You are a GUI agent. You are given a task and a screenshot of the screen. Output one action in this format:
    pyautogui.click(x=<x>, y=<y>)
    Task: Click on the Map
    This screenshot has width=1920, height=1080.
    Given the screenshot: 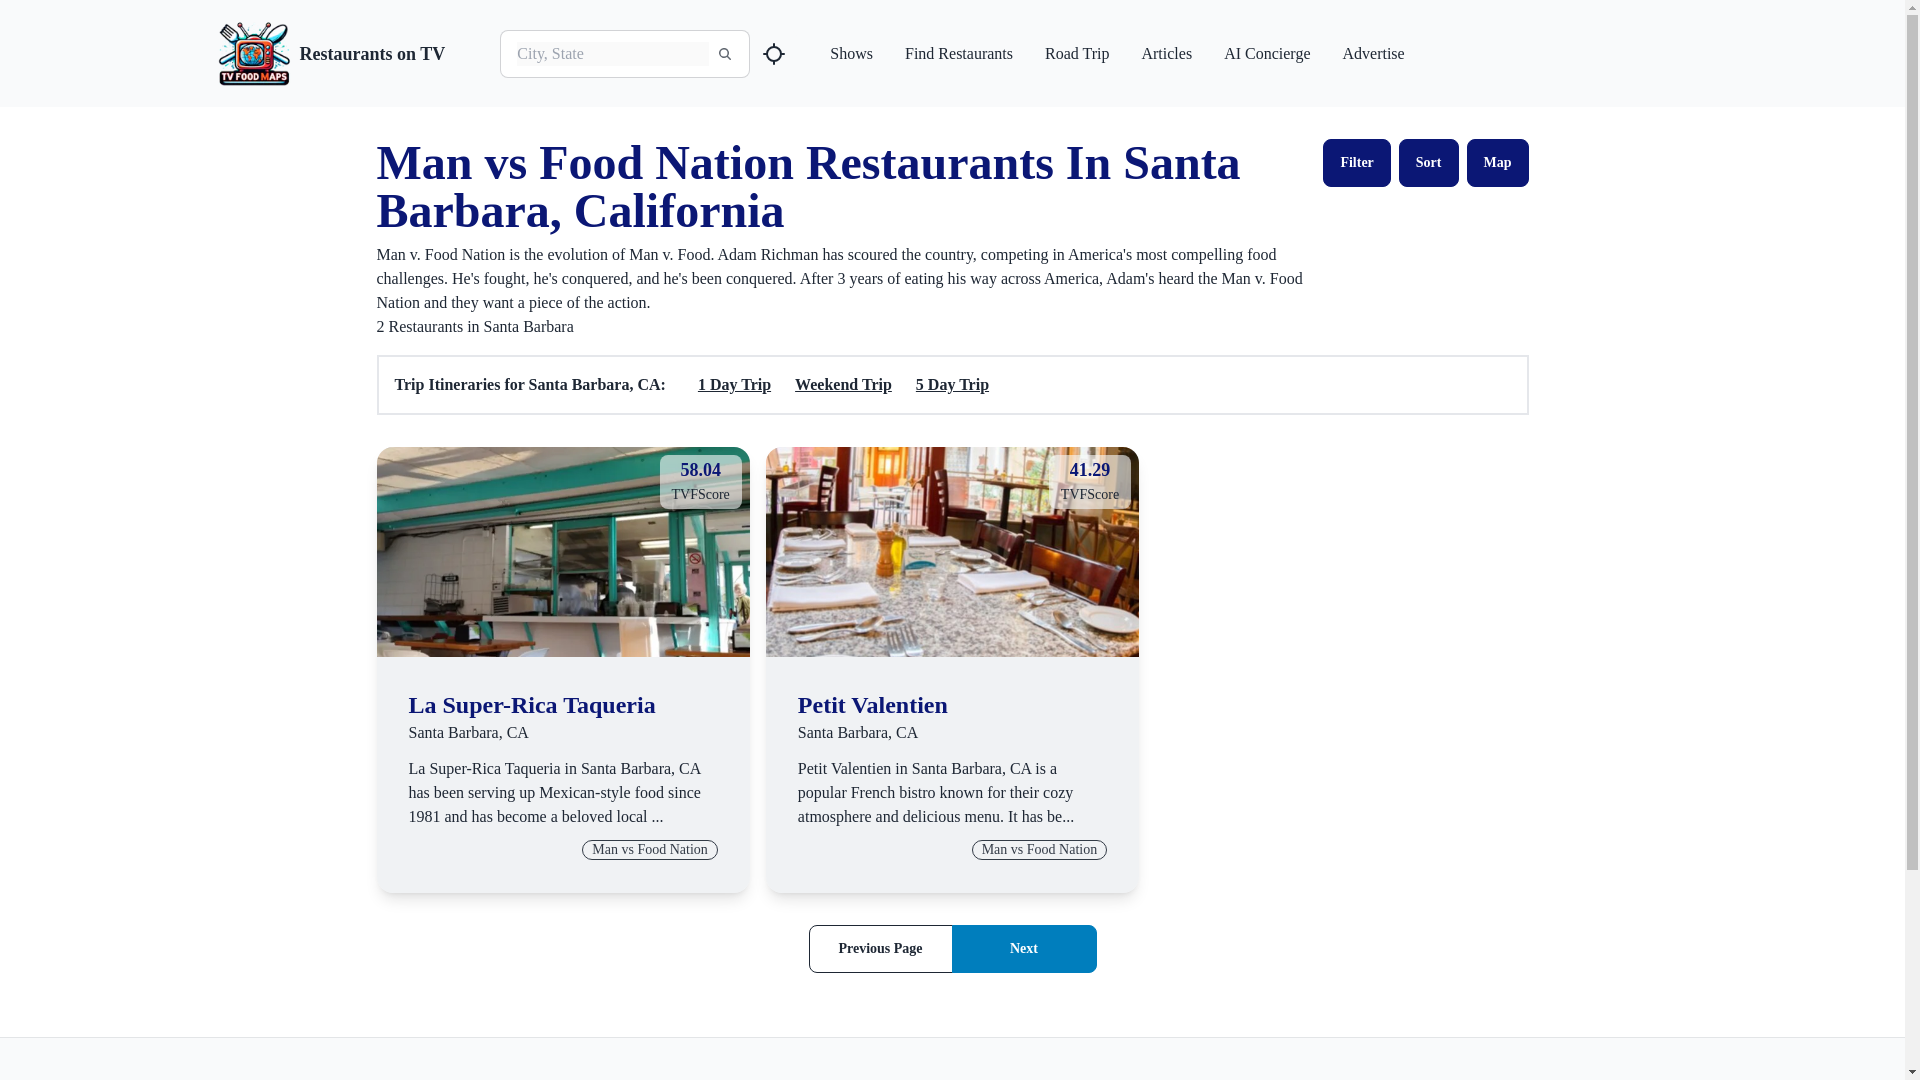 What is the action you would take?
    pyautogui.click(x=734, y=384)
    